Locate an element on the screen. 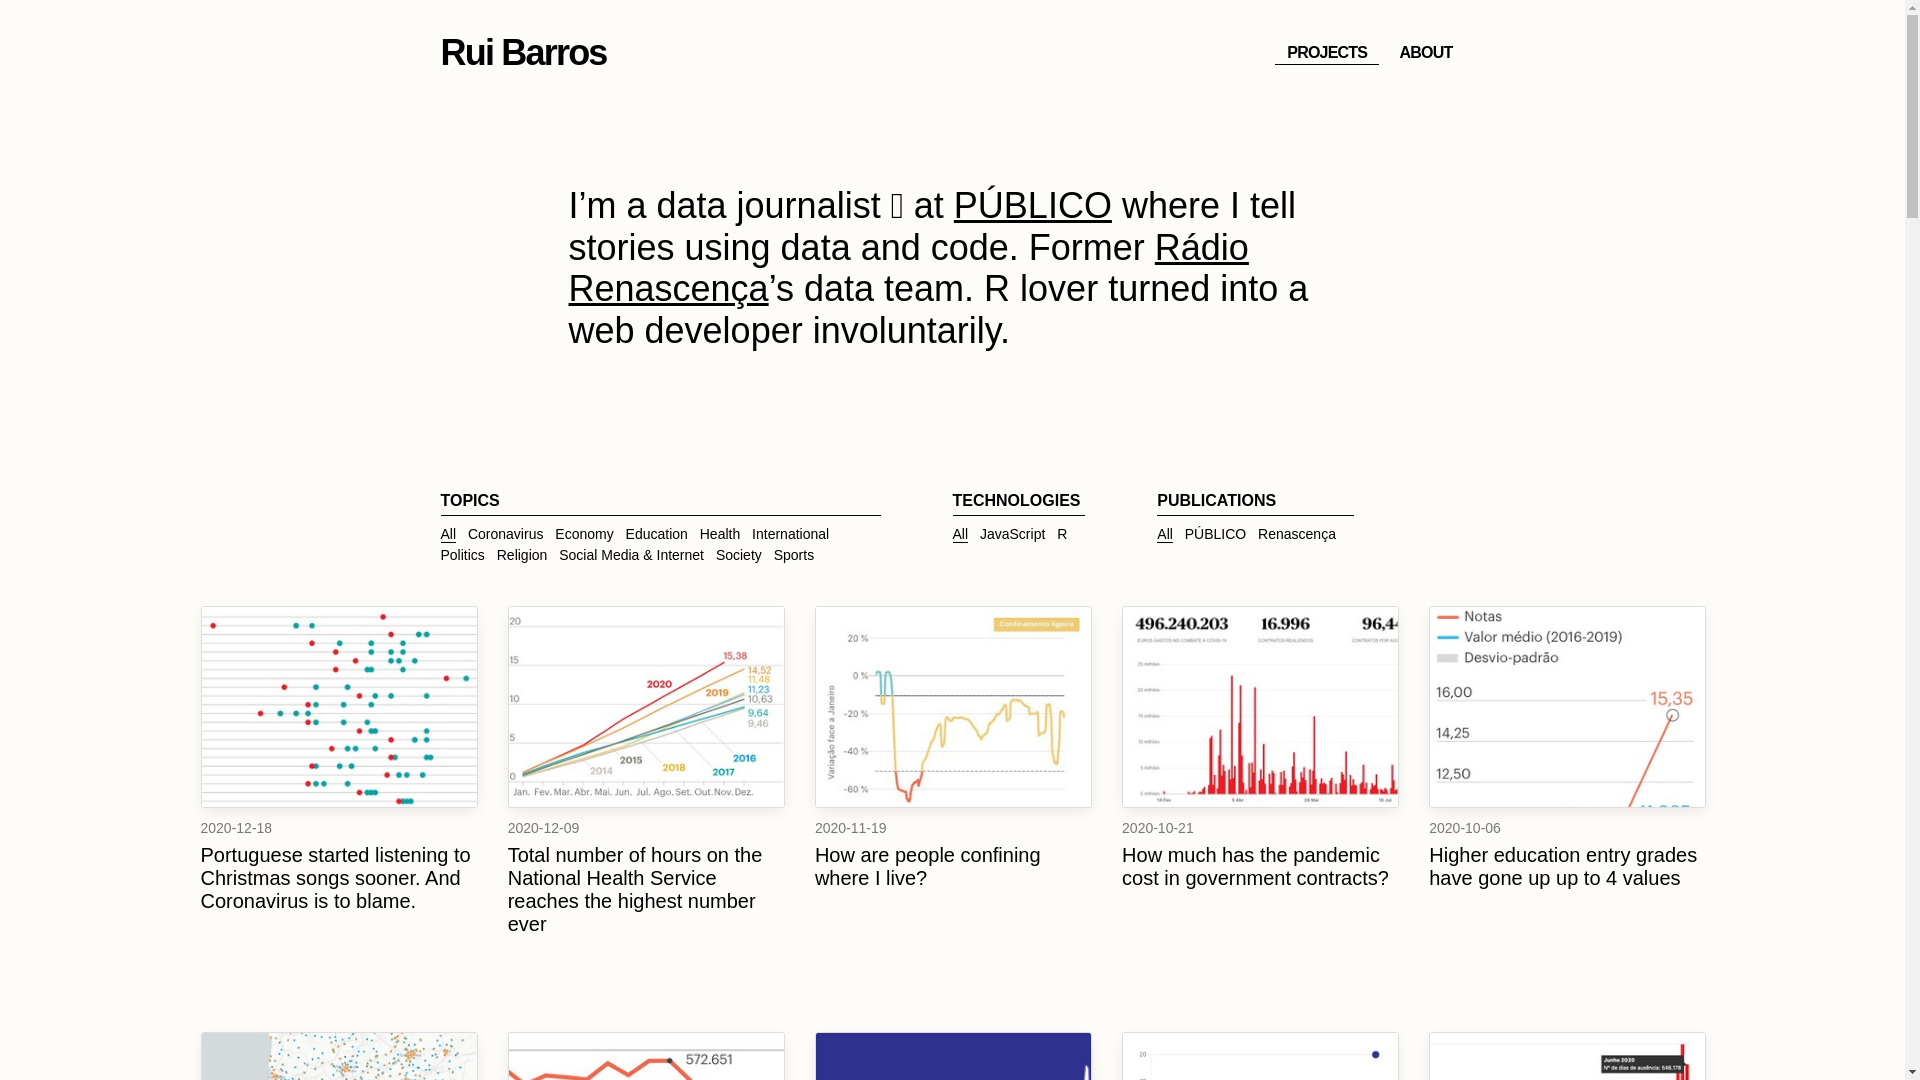  Rui Barros is located at coordinates (522, 52).